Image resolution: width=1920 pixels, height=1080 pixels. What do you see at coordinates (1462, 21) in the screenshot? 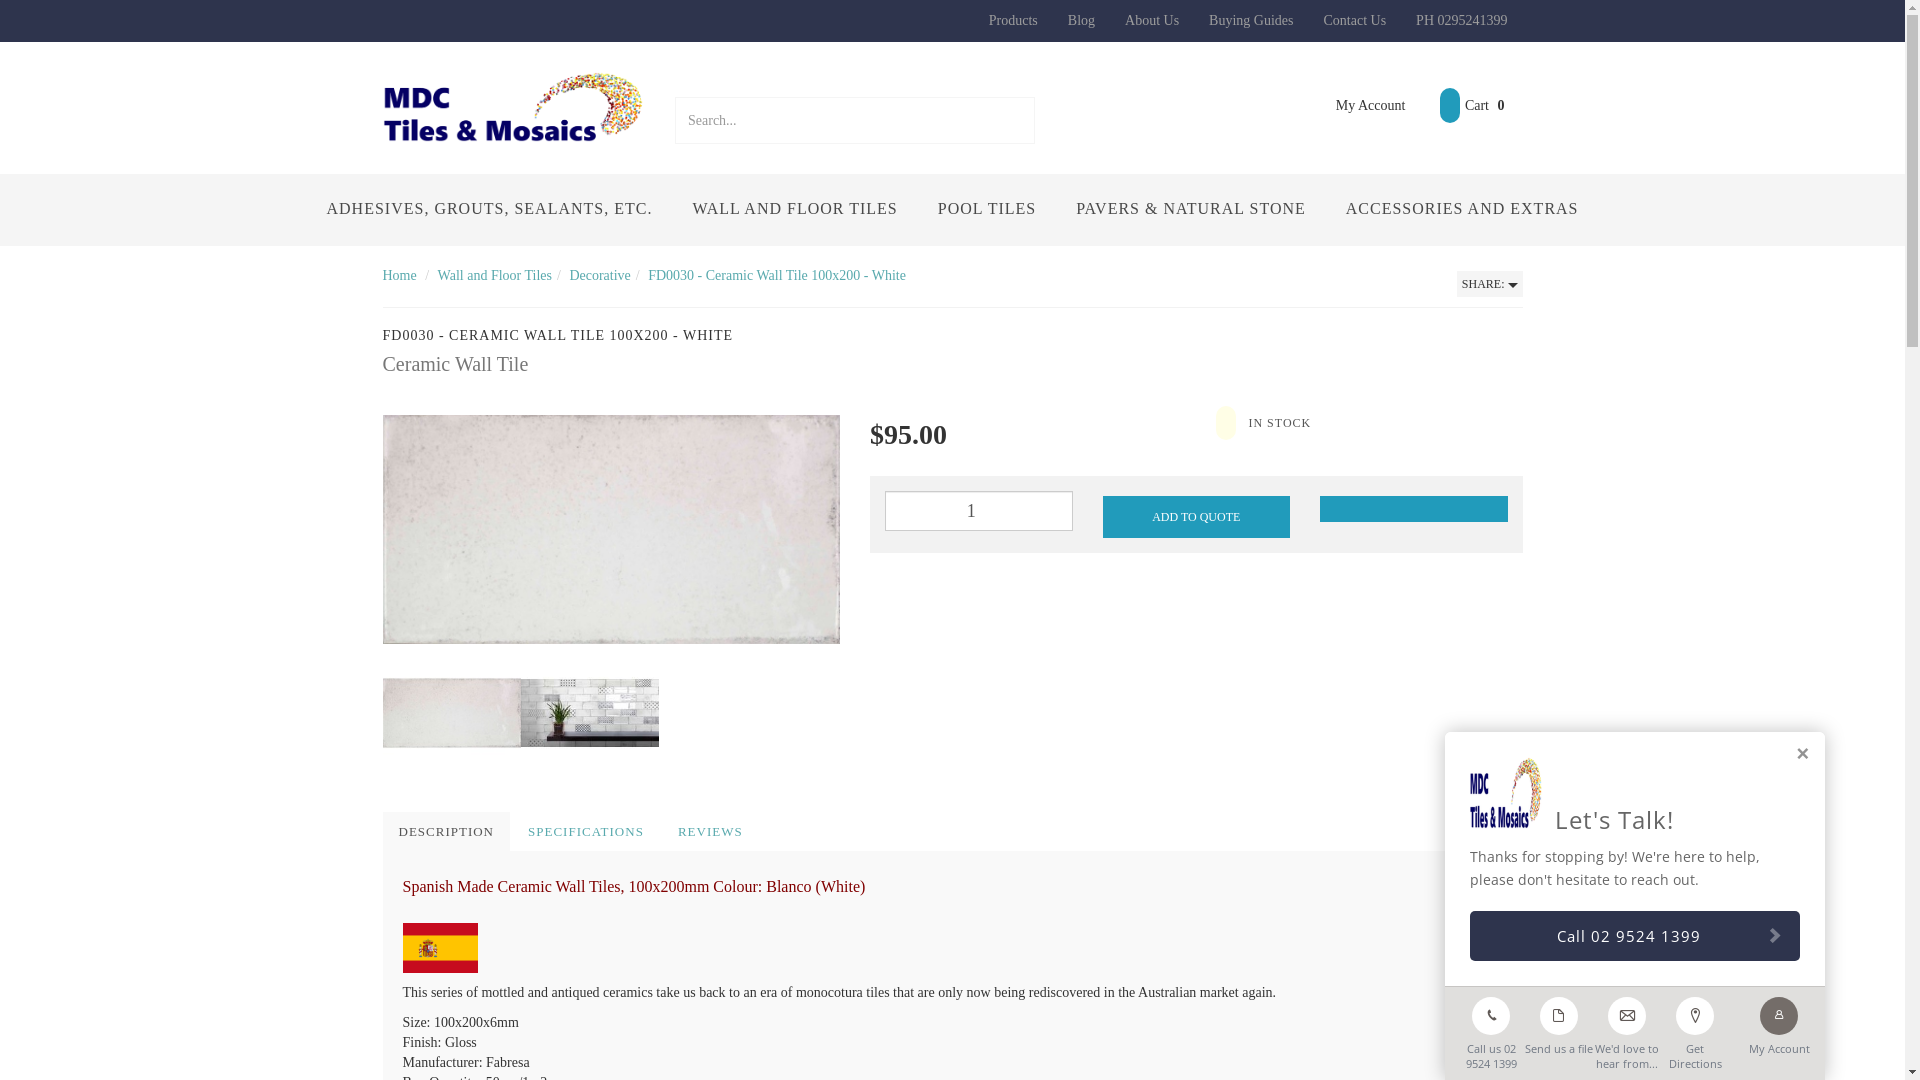
I see `PH 0295241399` at bounding box center [1462, 21].